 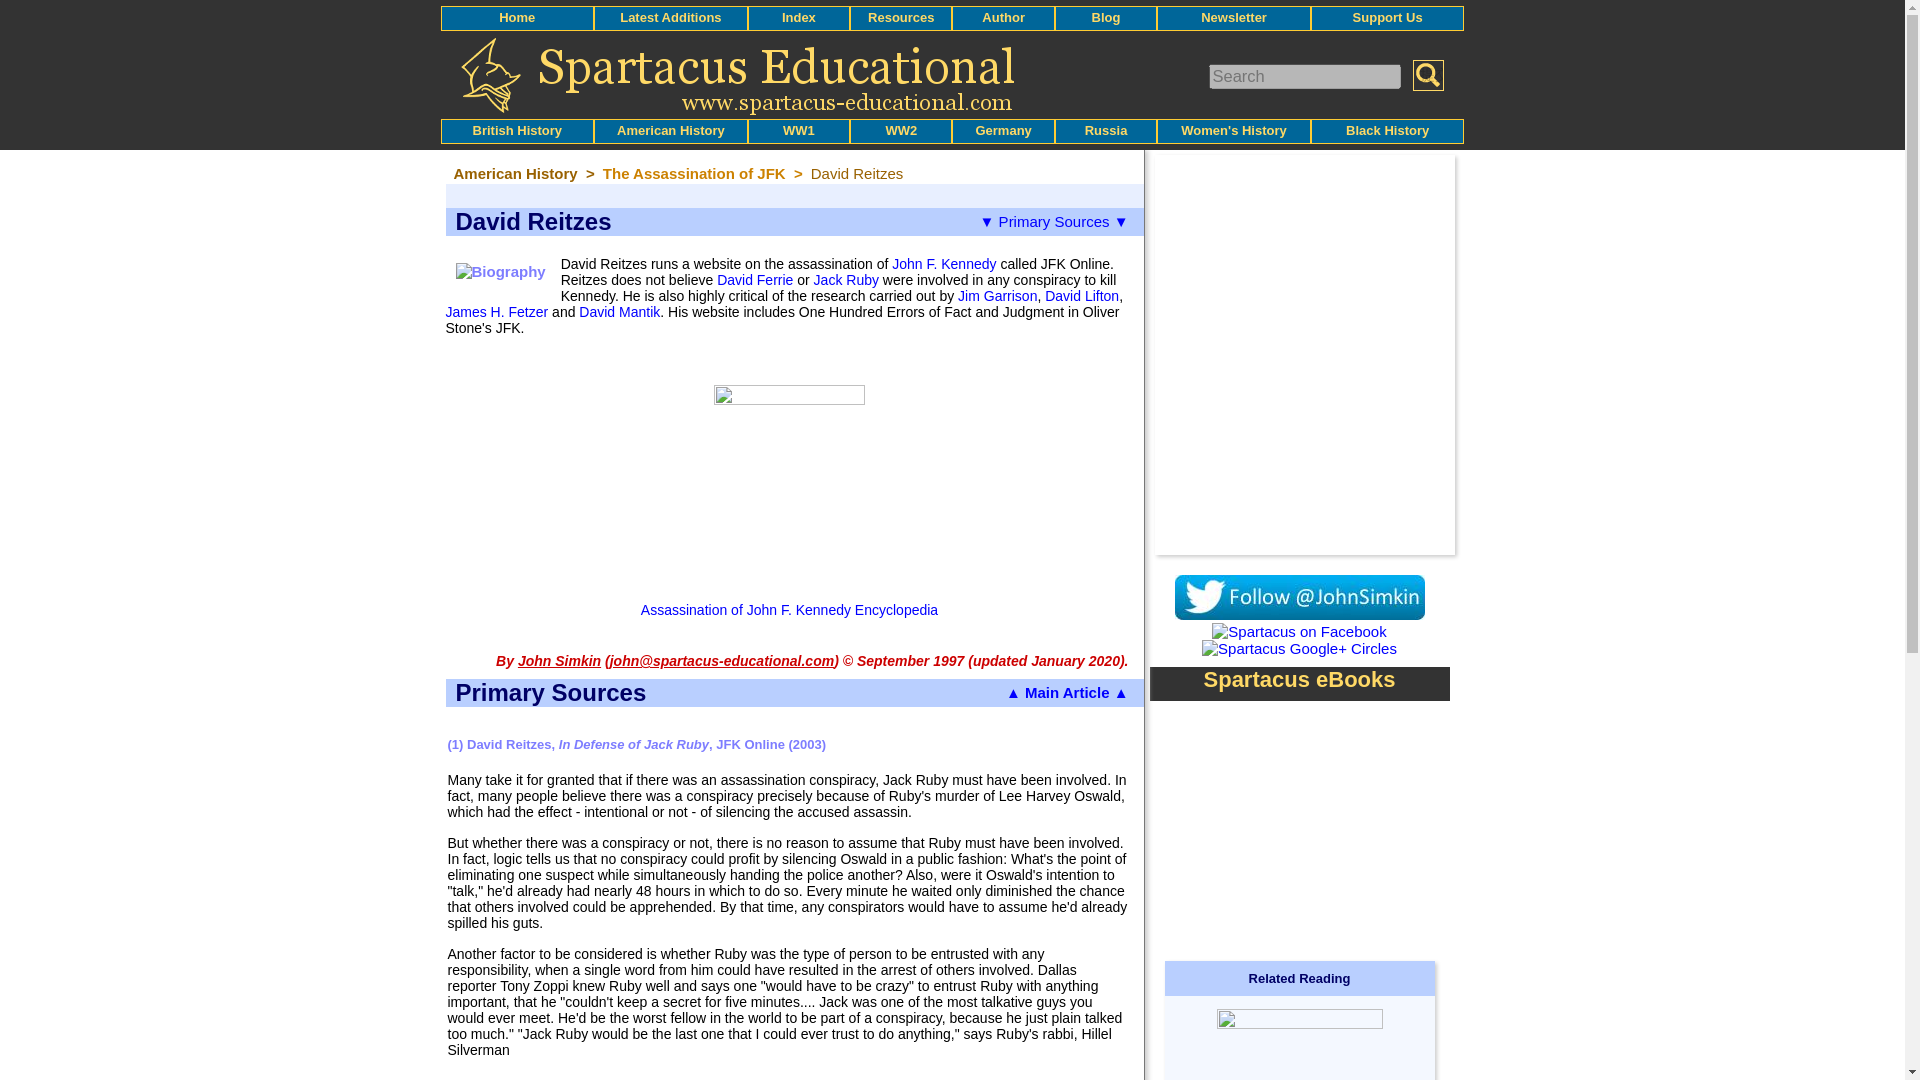 I want to click on Black History, so click(x=1386, y=130).